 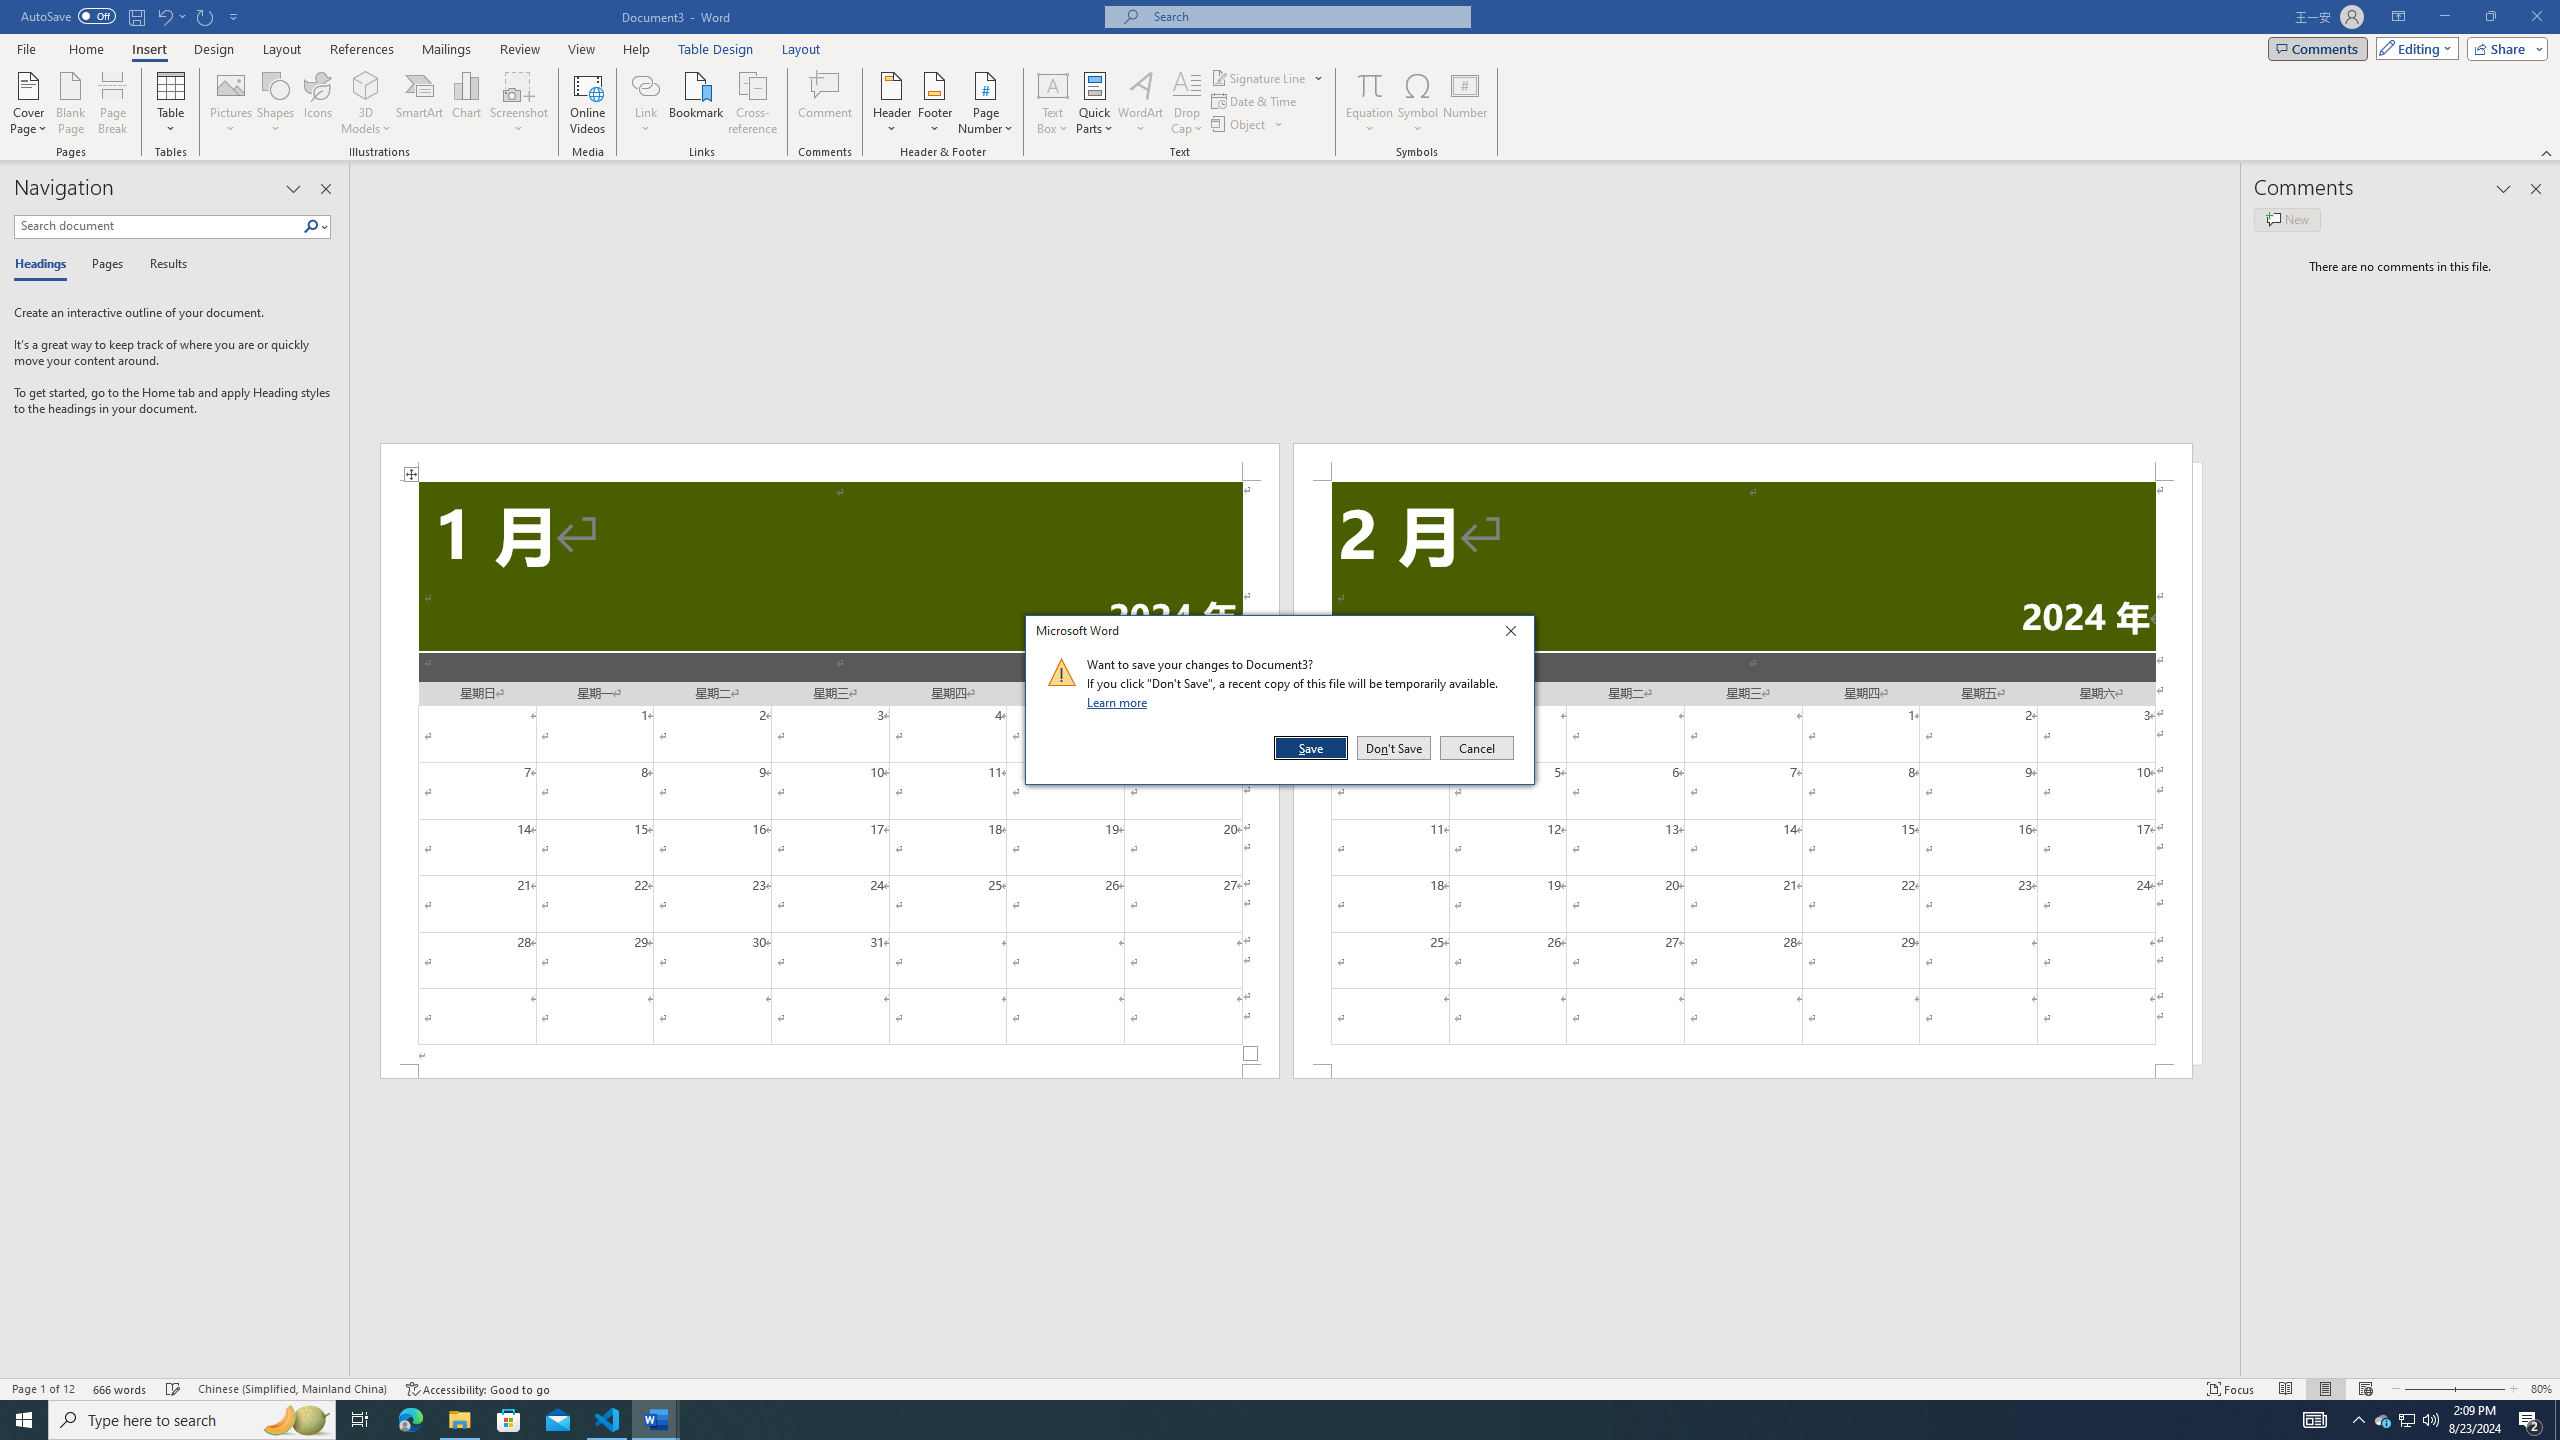 What do you see at coordinates (1256, 100) in the screenshot?
I see `Date & Time...` at bounding box center [1256, 100].